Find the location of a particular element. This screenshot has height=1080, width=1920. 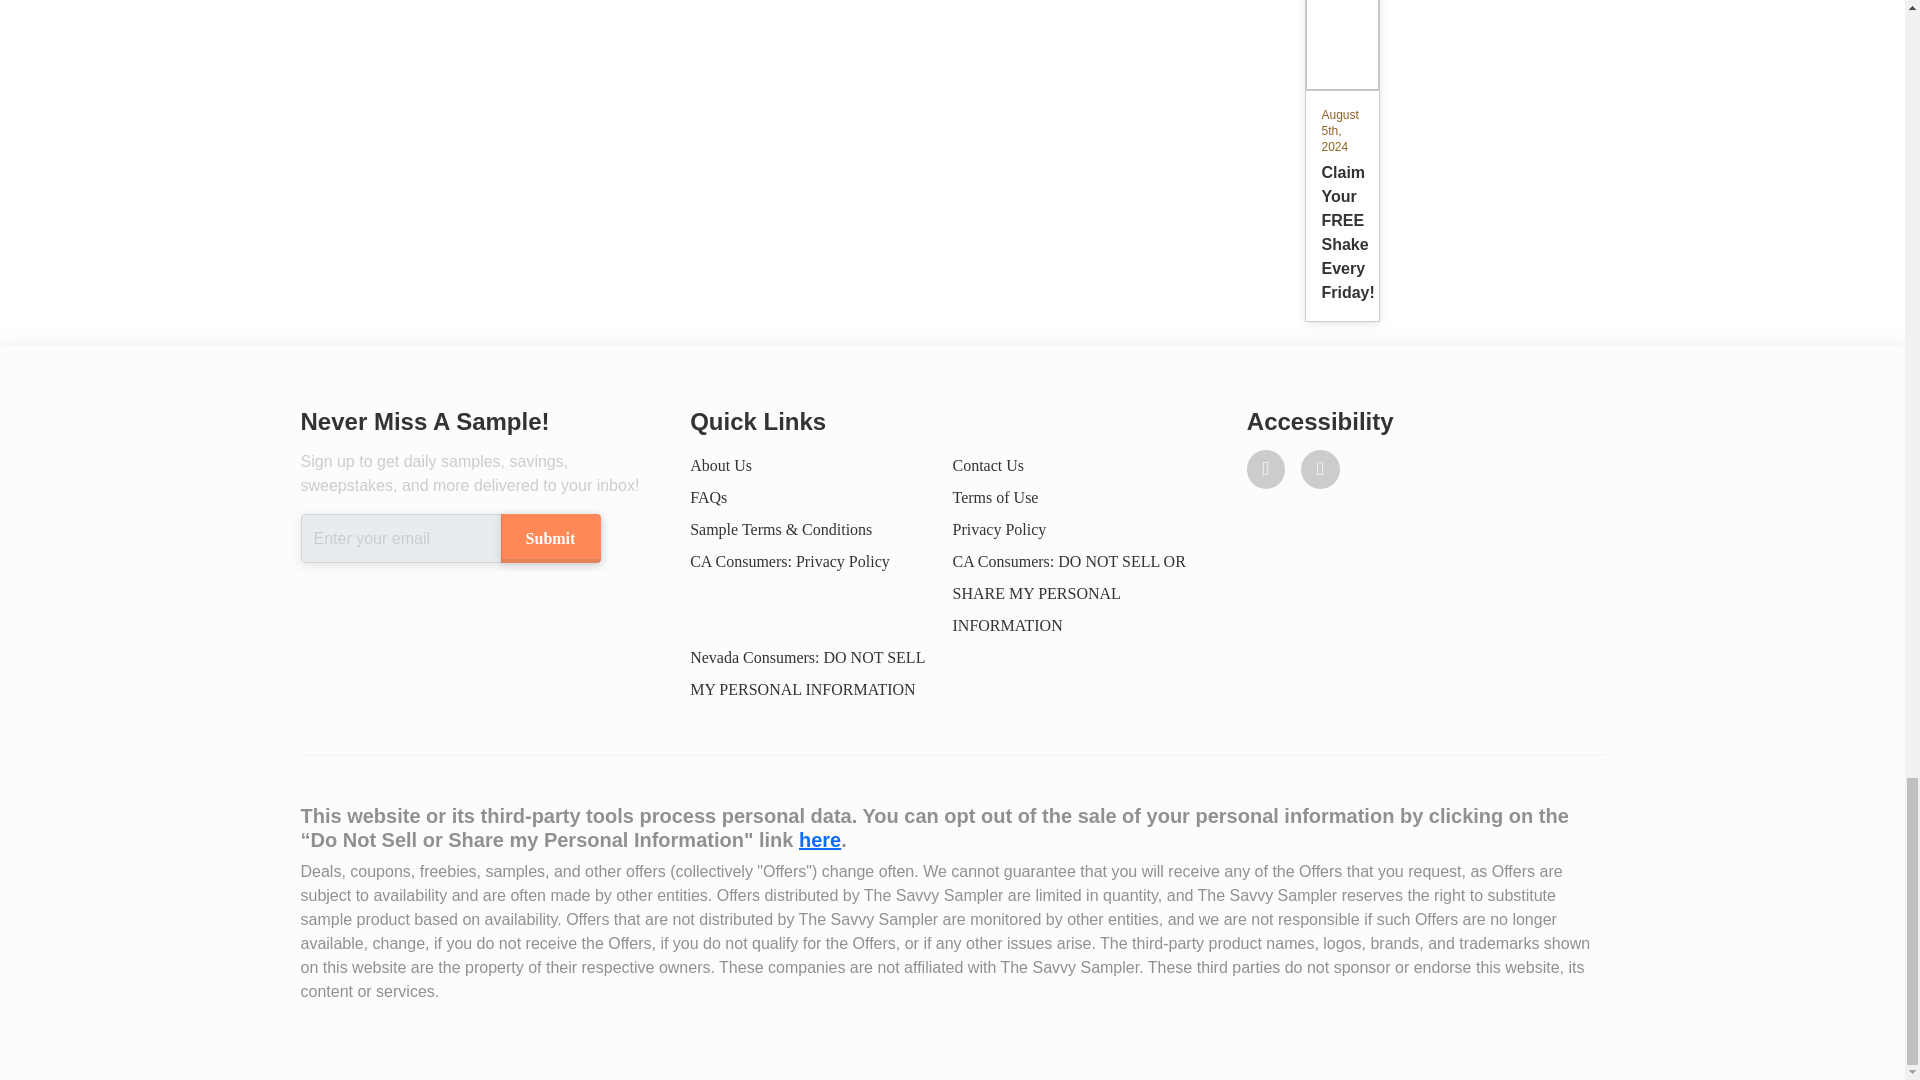

Submit is located at coordinates (549, 538).